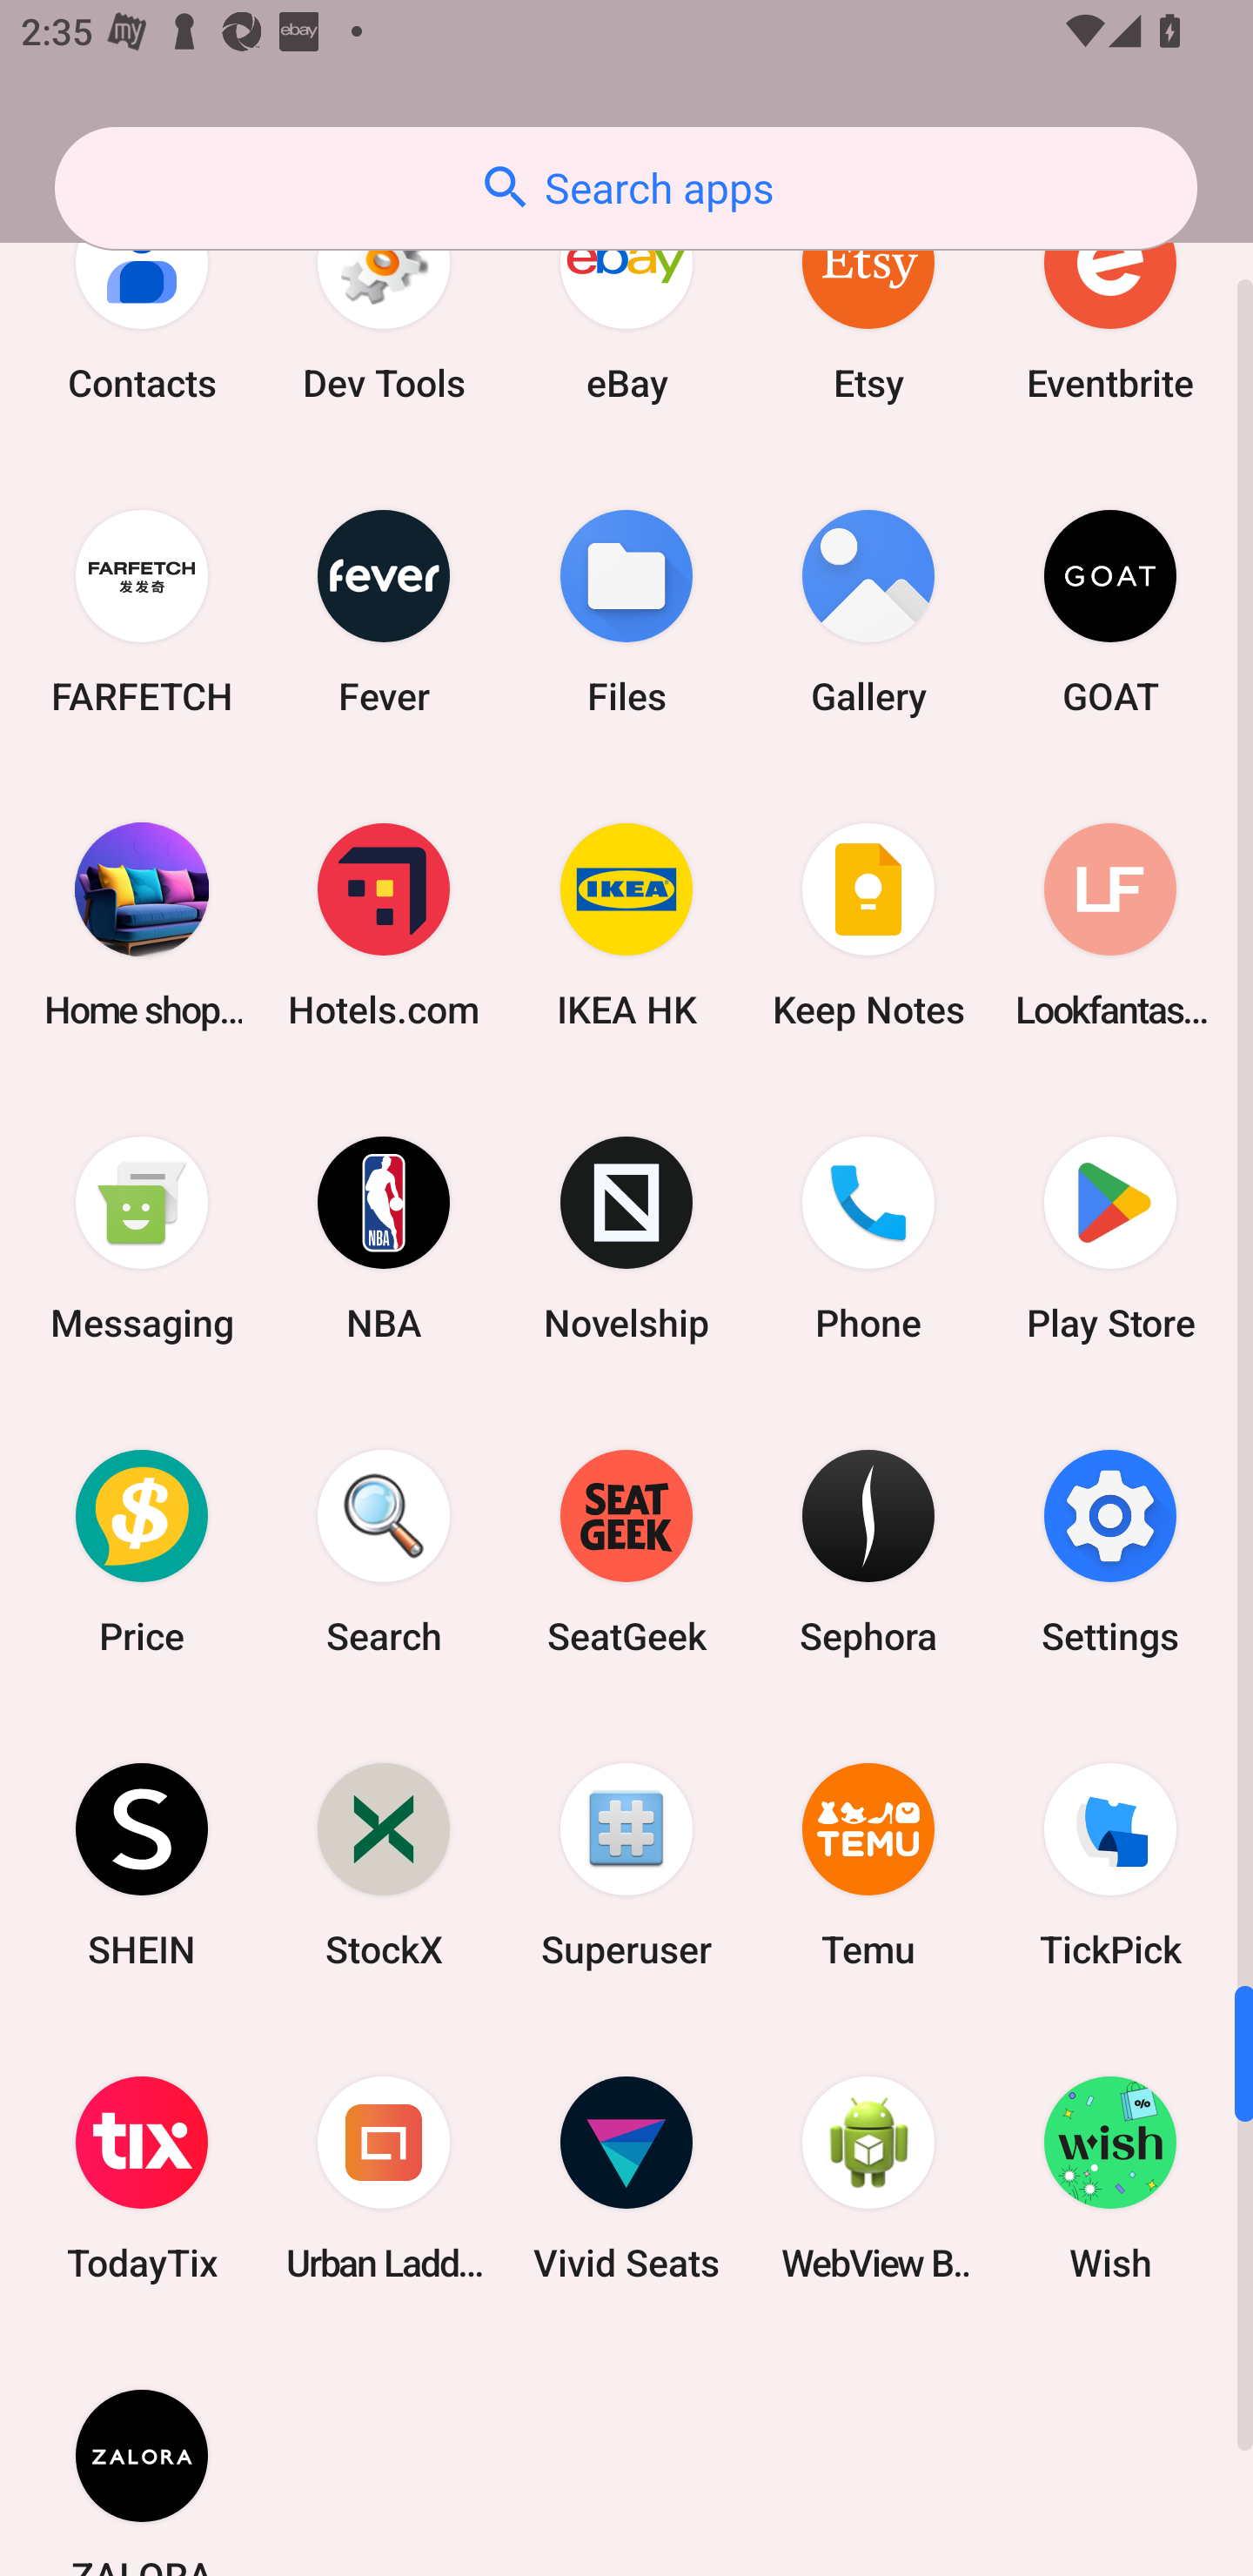 The height and width of the screenshot is (2576, 1253). What do you see at coordinates (626, 302) in the screenshot?
I see `eBay` at bounding box center [626, 302].